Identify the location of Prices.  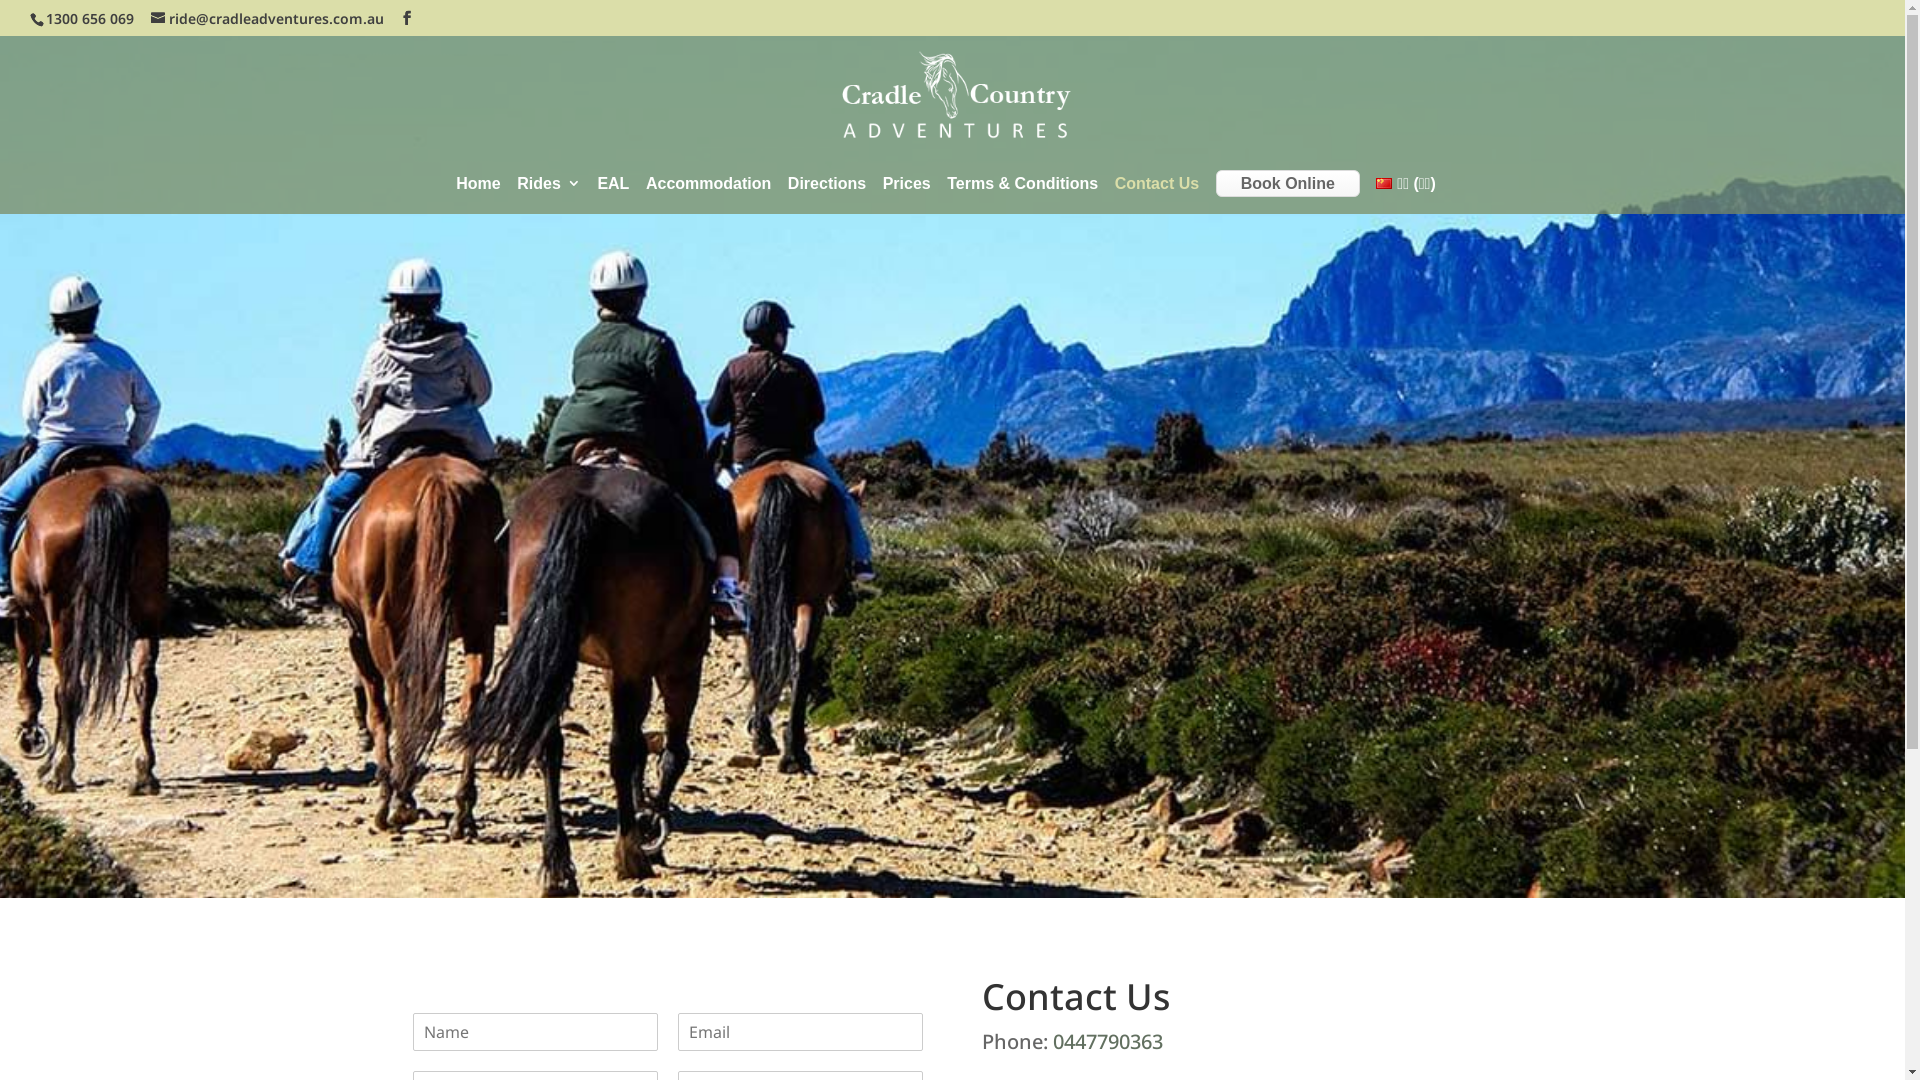
(907, 196).